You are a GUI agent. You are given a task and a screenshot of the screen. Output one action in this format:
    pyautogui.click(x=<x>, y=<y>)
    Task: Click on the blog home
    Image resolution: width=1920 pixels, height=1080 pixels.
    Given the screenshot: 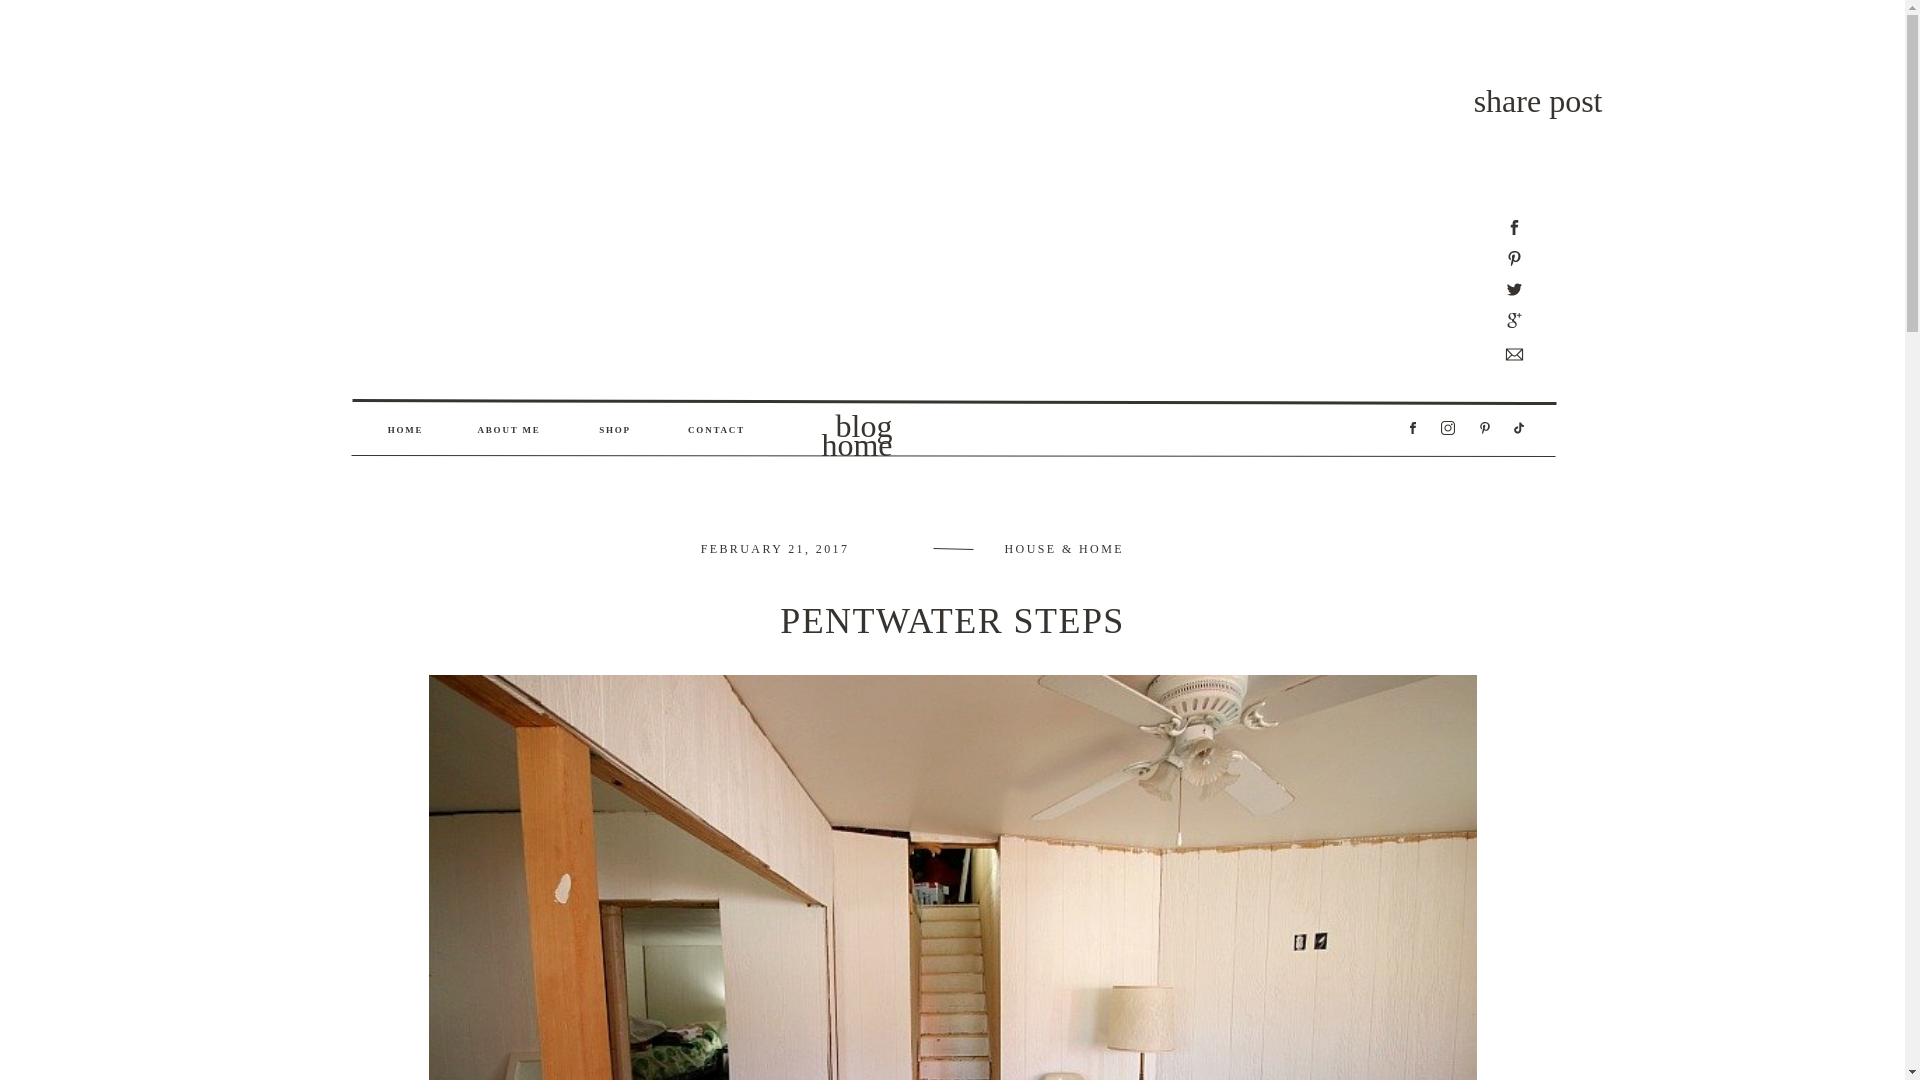 What is the action you would take?
    pyautogui.click(x=840, y=427)
    